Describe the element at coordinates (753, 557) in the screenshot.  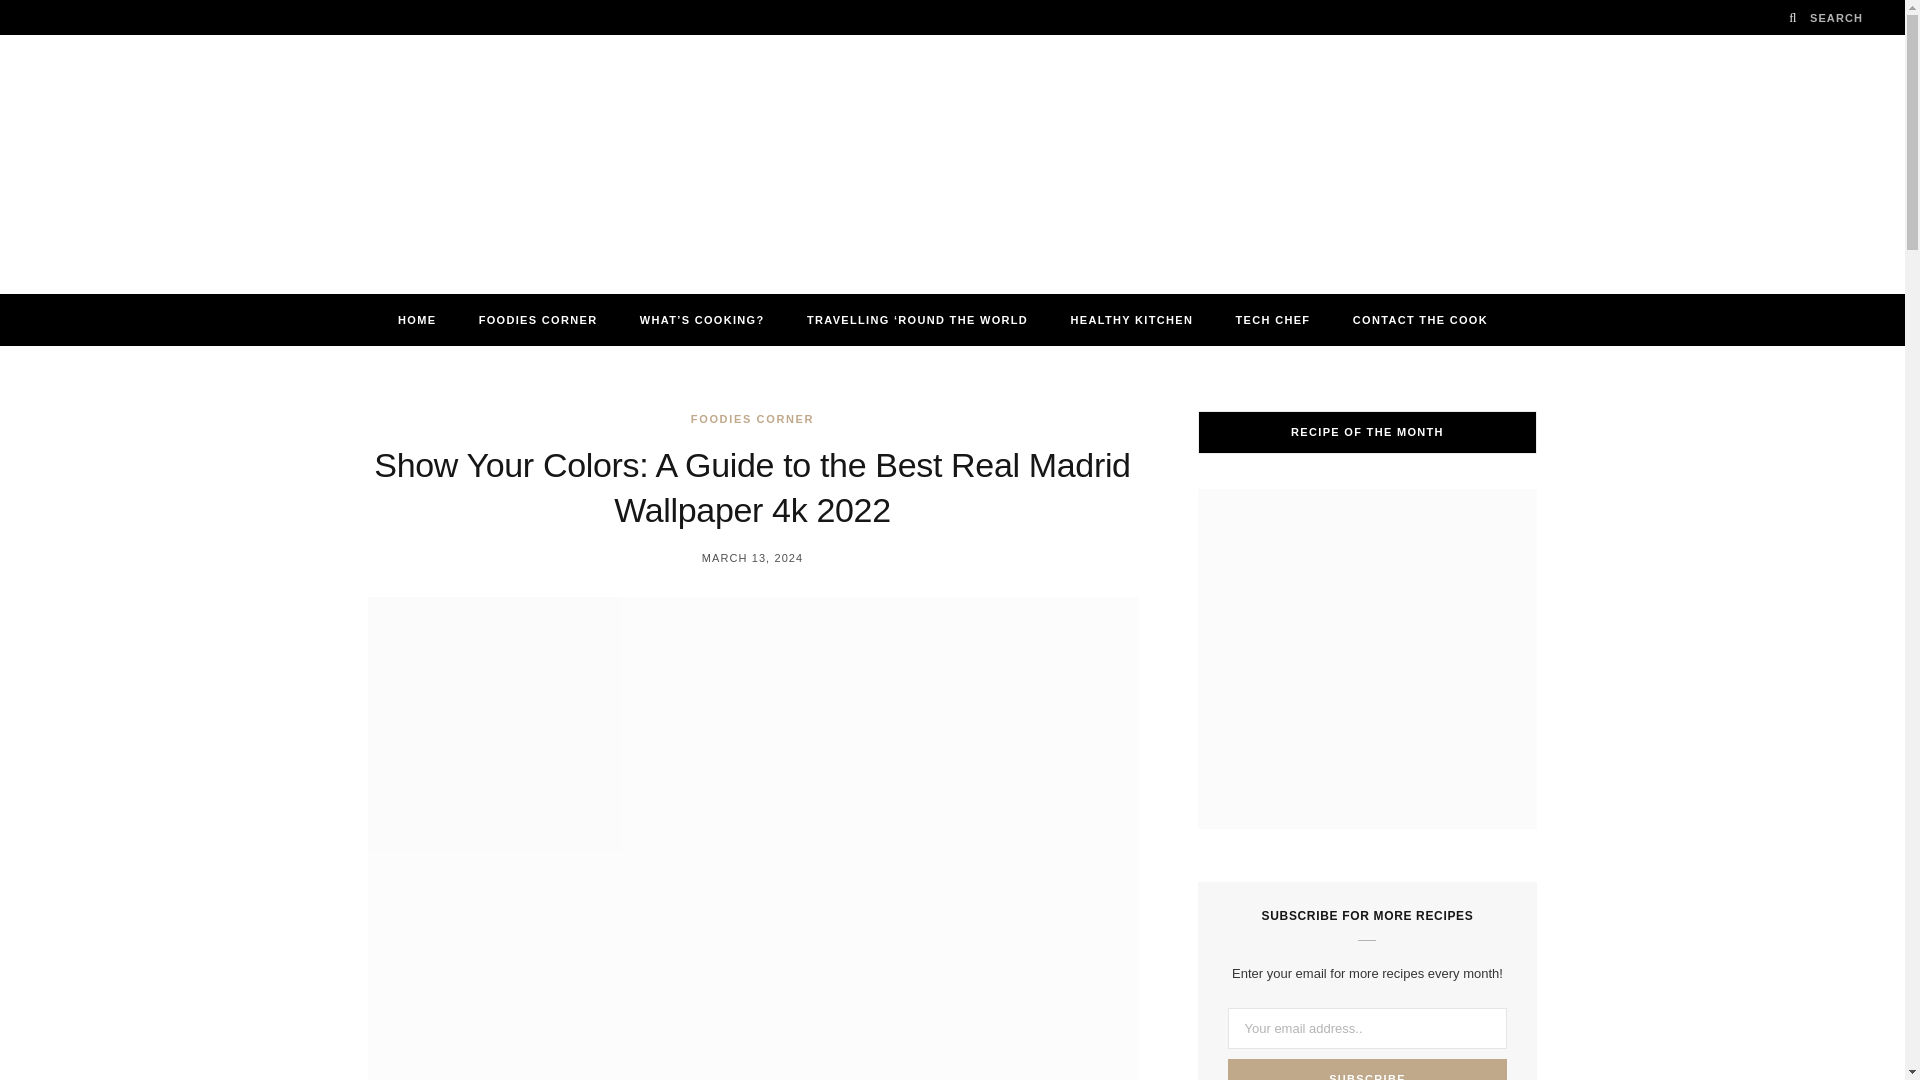
I see `MARCH 13, 2024` at that location.